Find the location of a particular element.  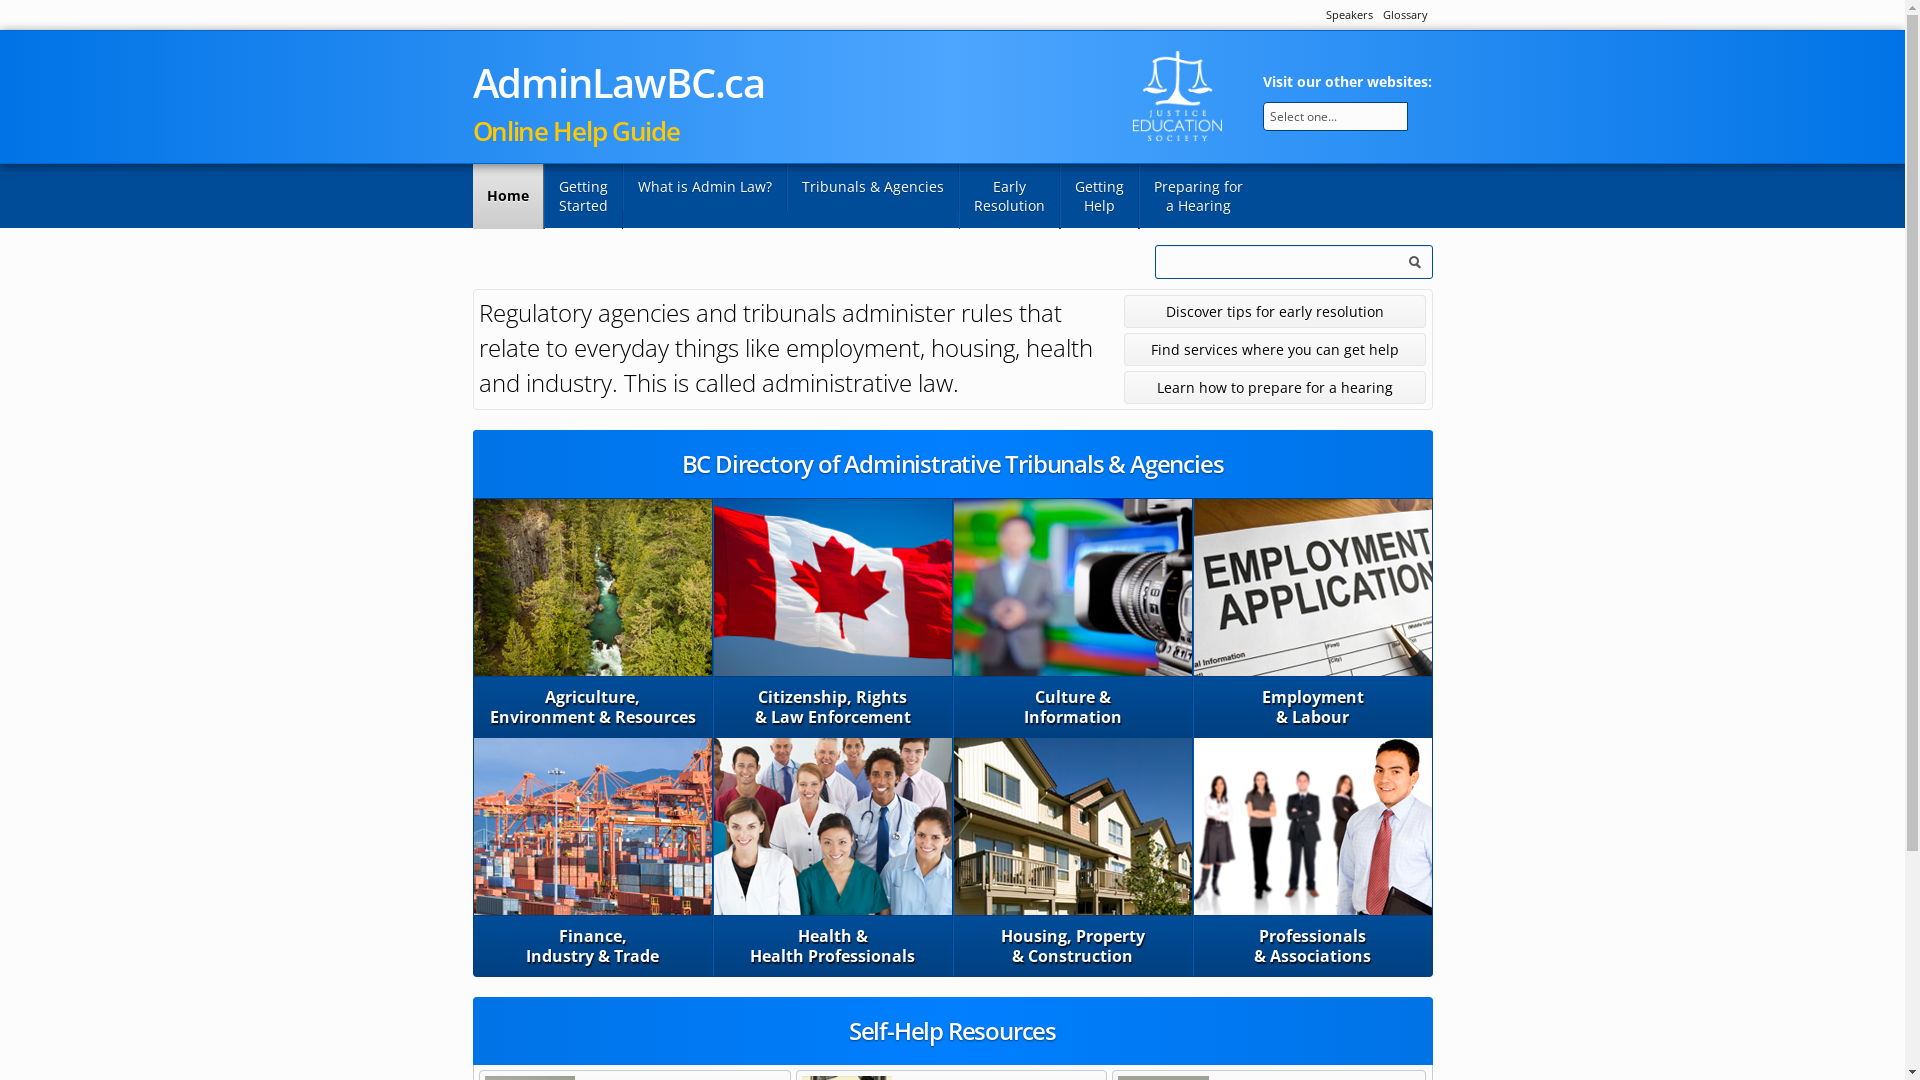

Speakers is located at coordinates (1350, 14).